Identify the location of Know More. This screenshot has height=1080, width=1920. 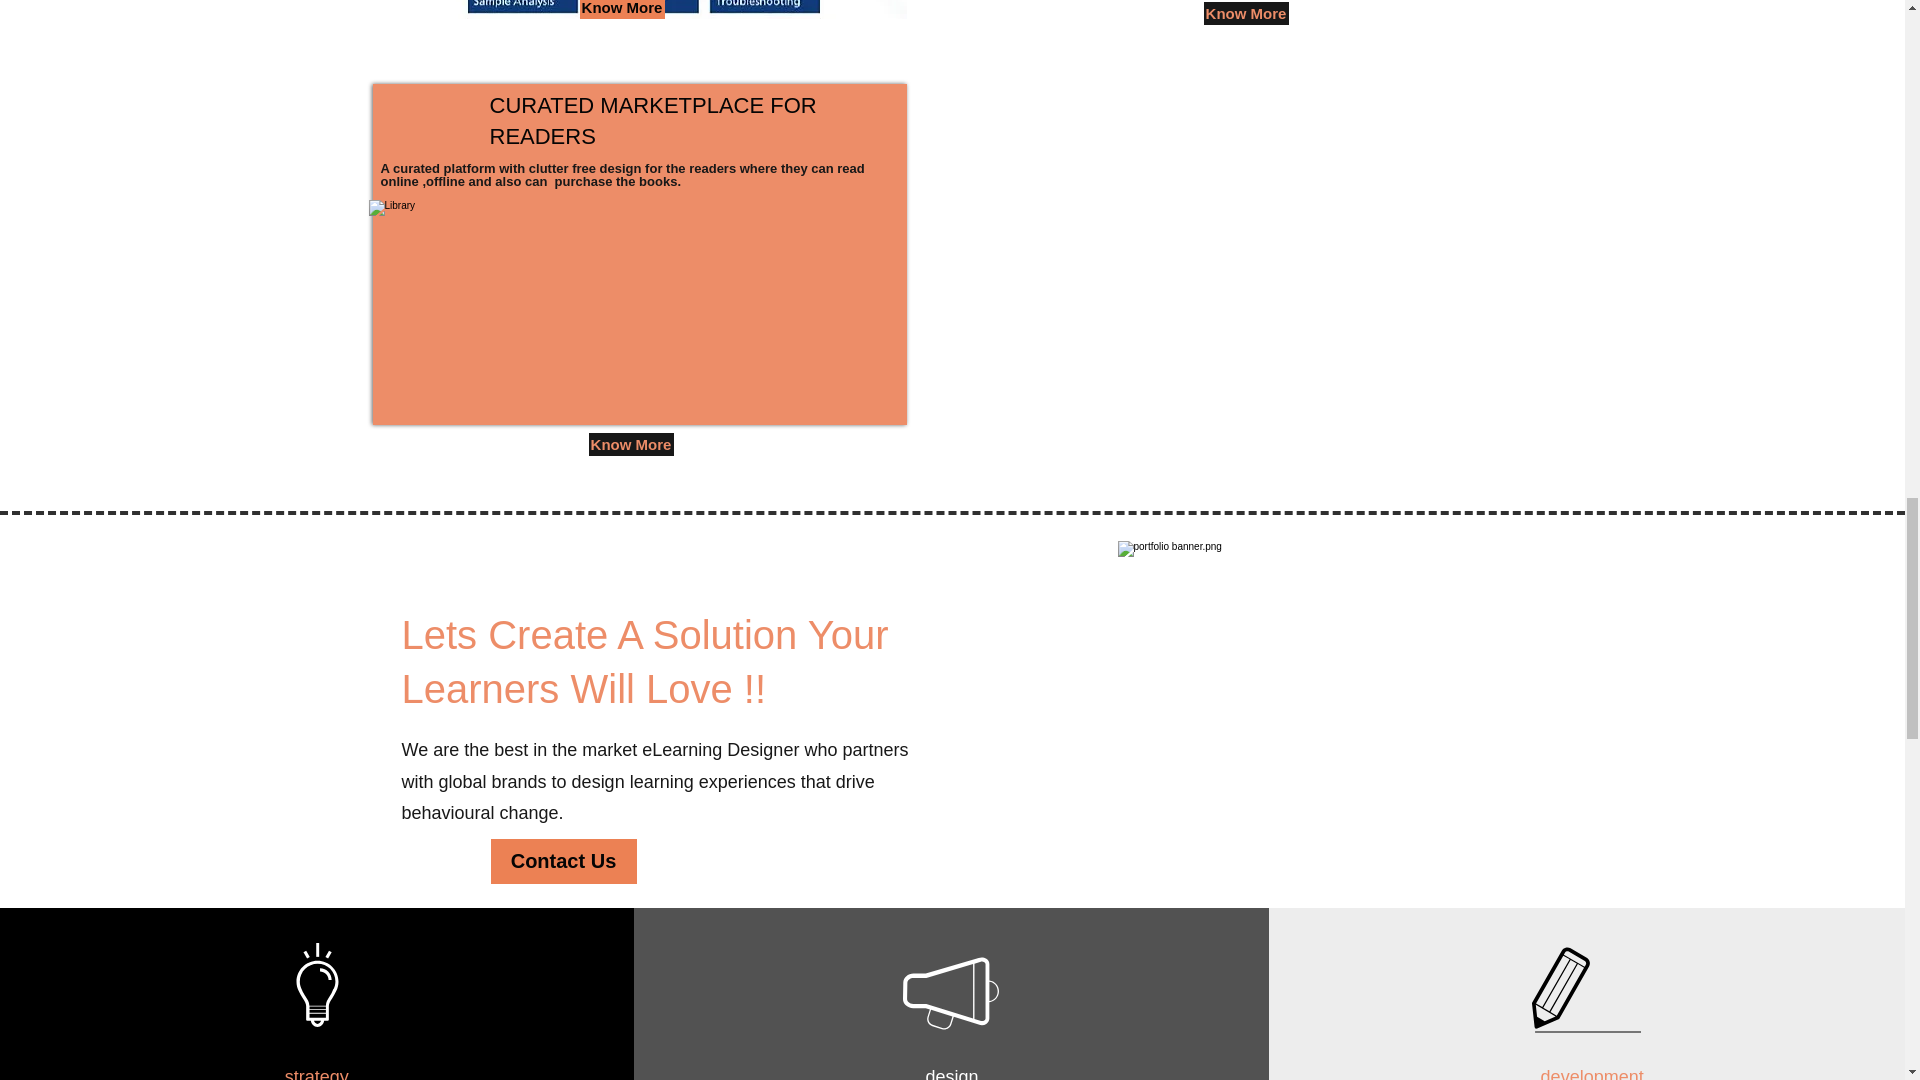
(1246, 13).